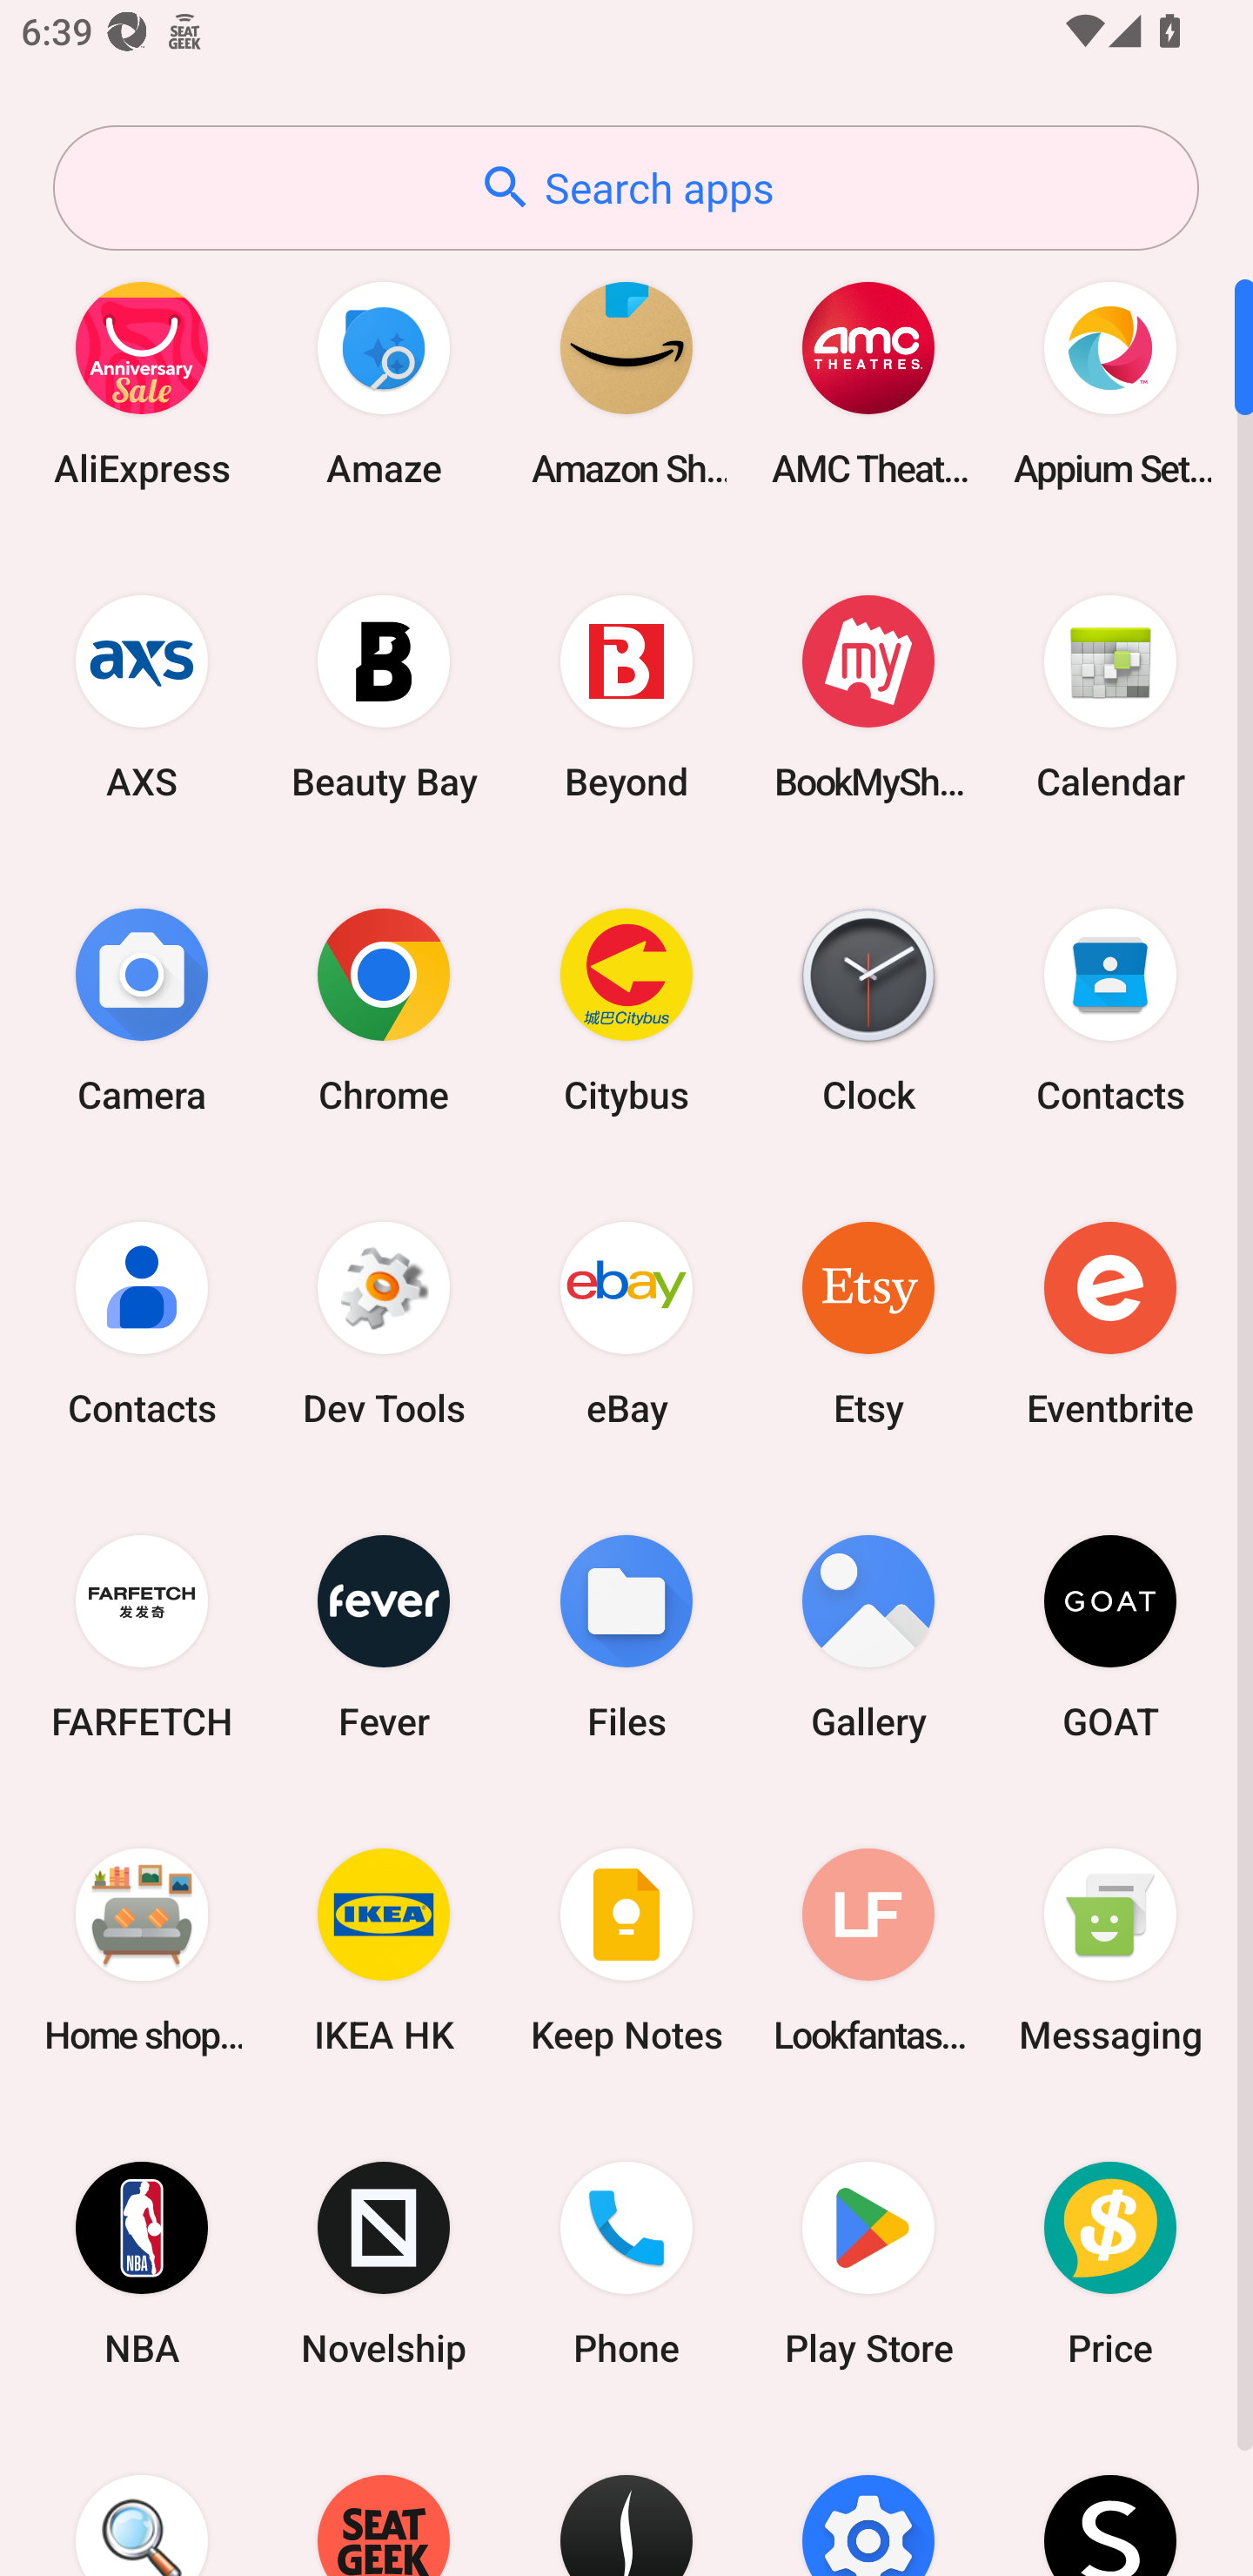  Describe the element at coordinates (142, 1323) in the screenshot. I see `Contacts` at that location.